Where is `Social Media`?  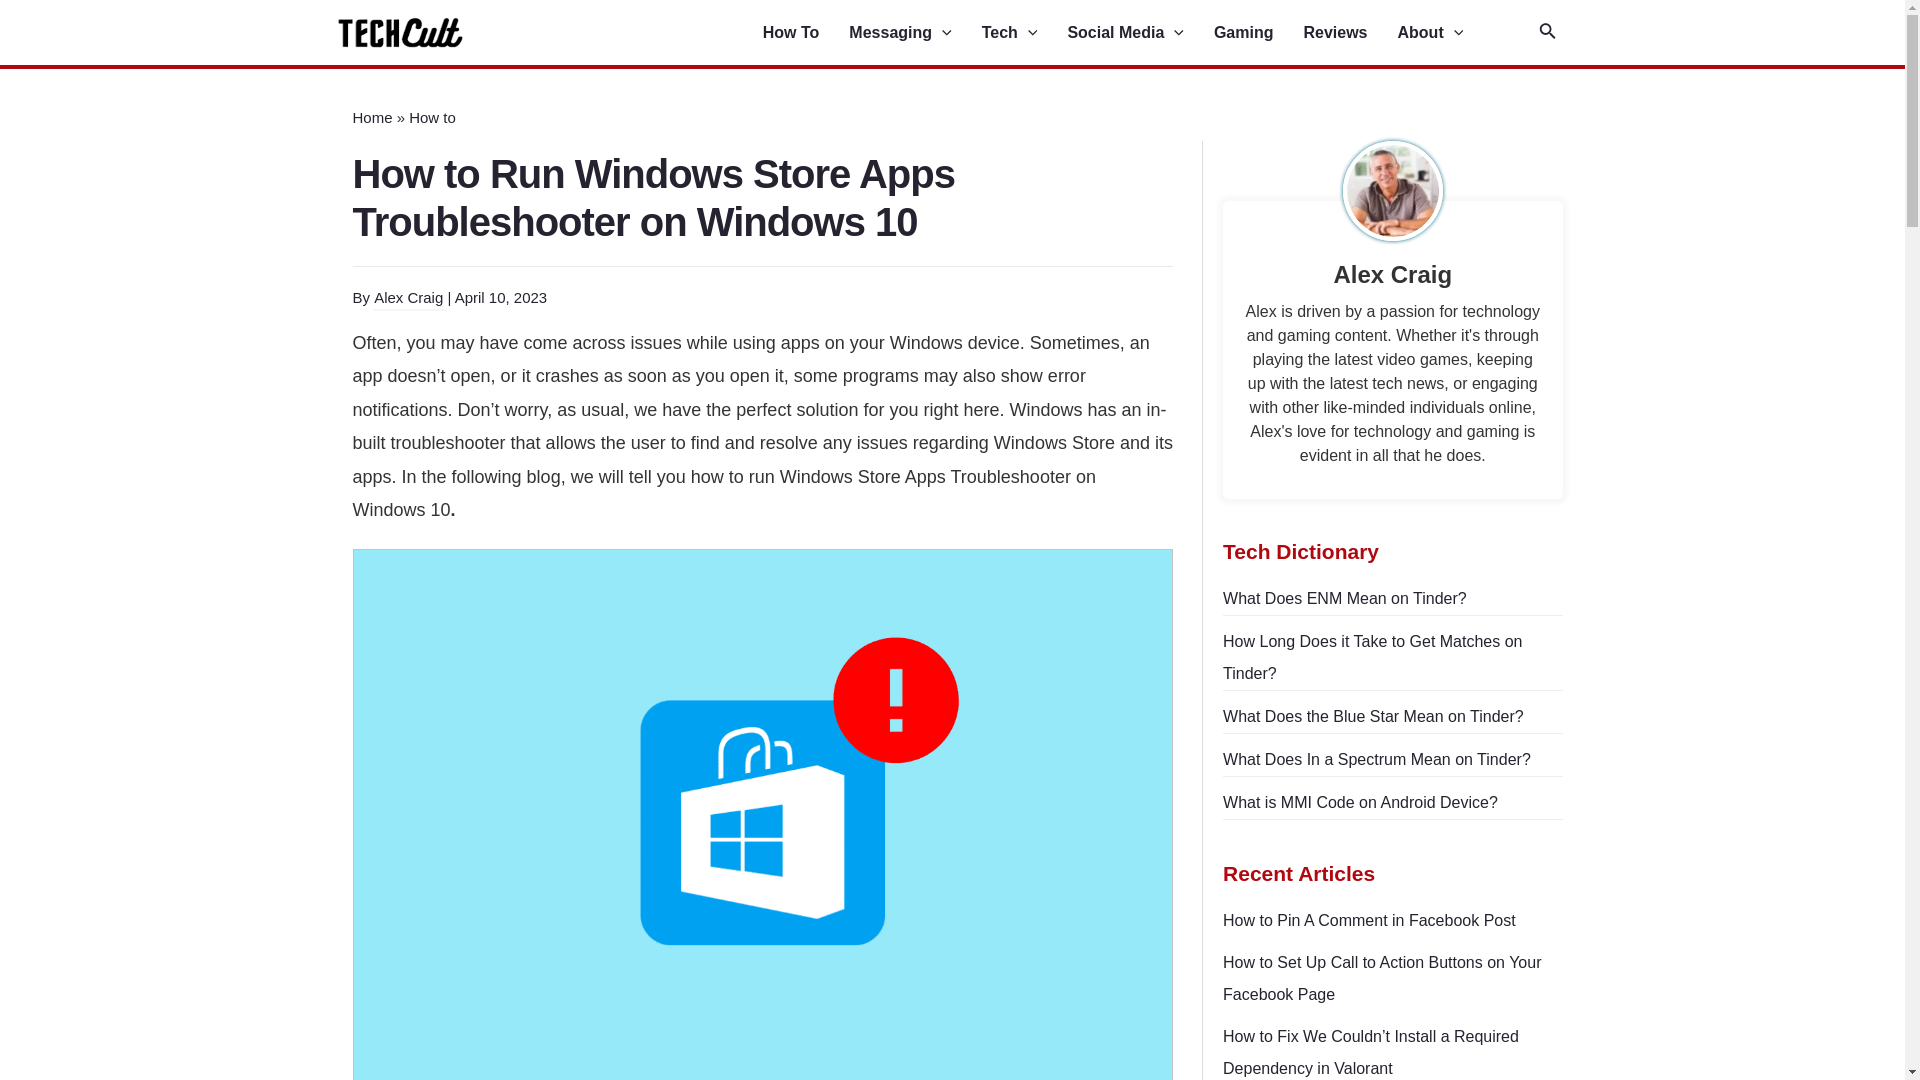 Social Media is located at coordinates (1140, 33).